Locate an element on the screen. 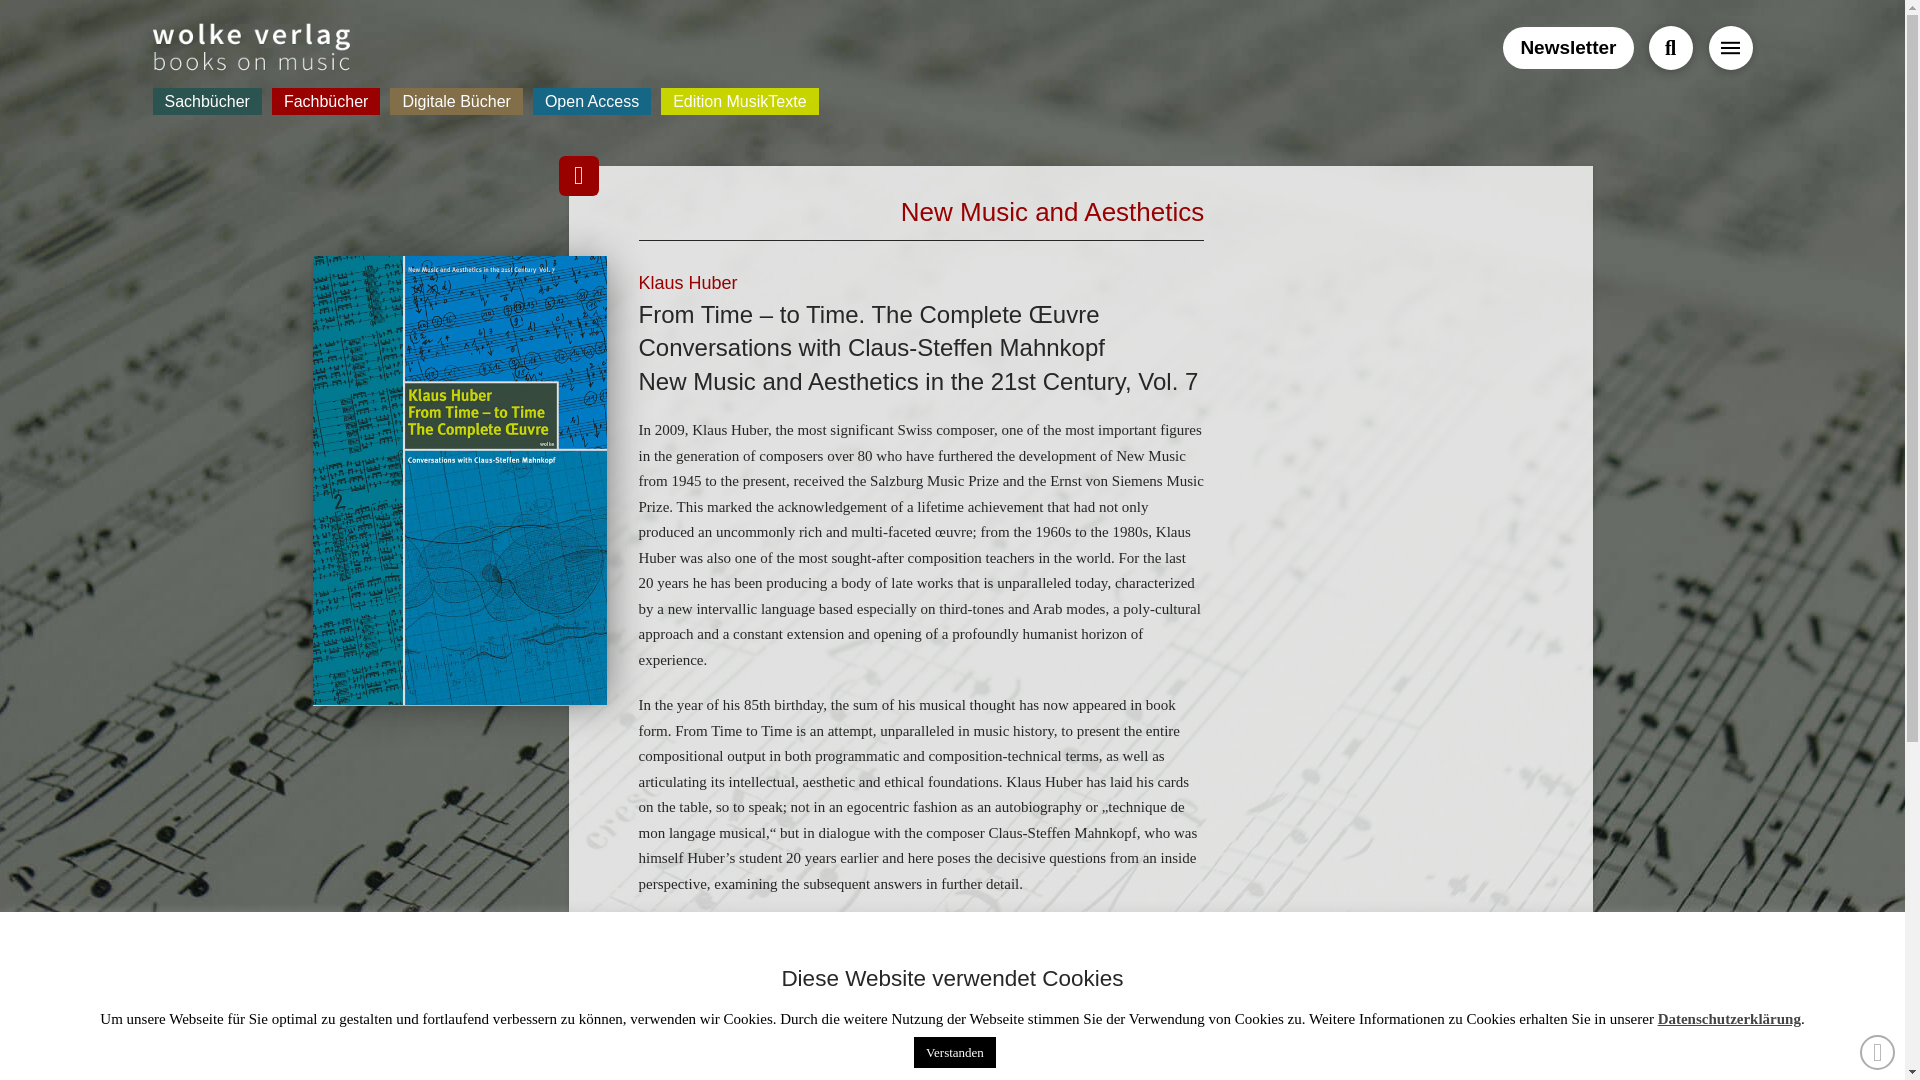  Edition MusikTexte is located at coordinates (738, 100).